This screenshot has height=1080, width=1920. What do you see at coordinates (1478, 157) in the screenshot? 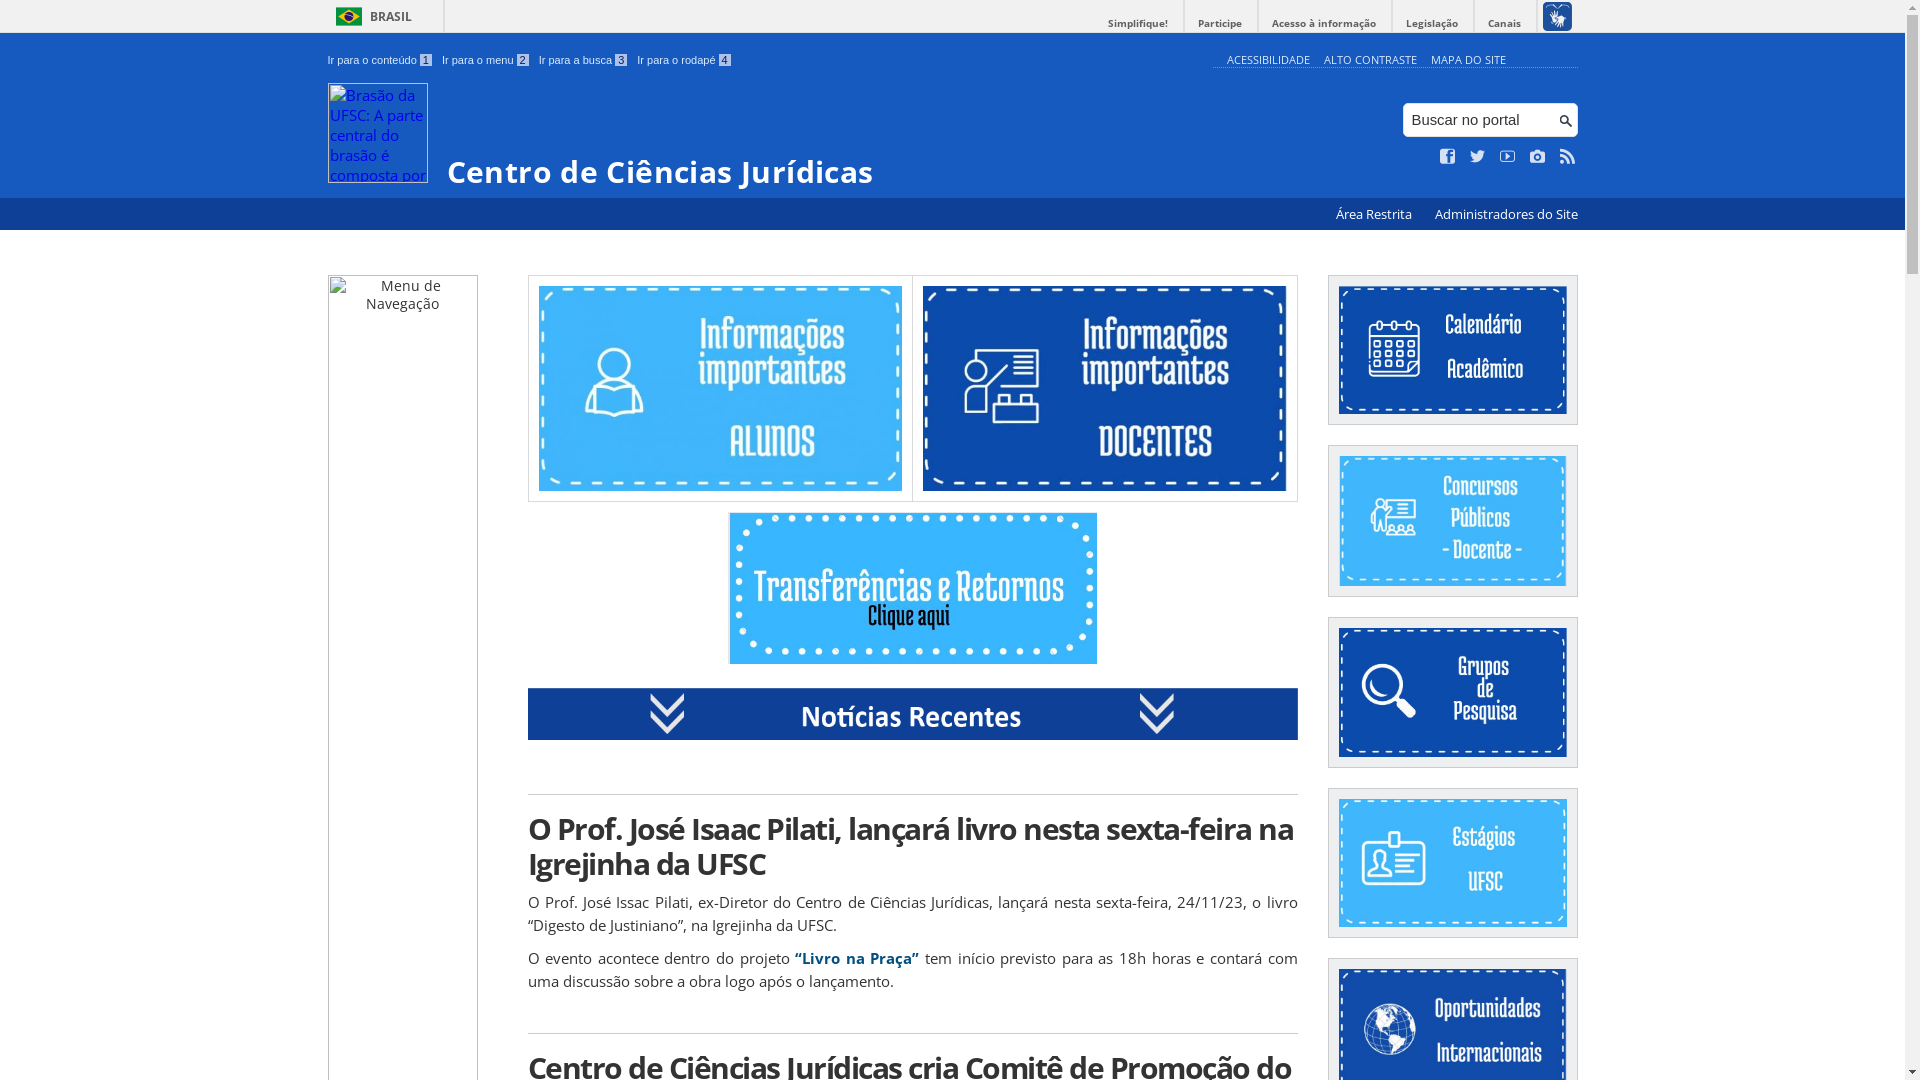
I see `Siga no Twitter` at bounding box center [1478, 157].